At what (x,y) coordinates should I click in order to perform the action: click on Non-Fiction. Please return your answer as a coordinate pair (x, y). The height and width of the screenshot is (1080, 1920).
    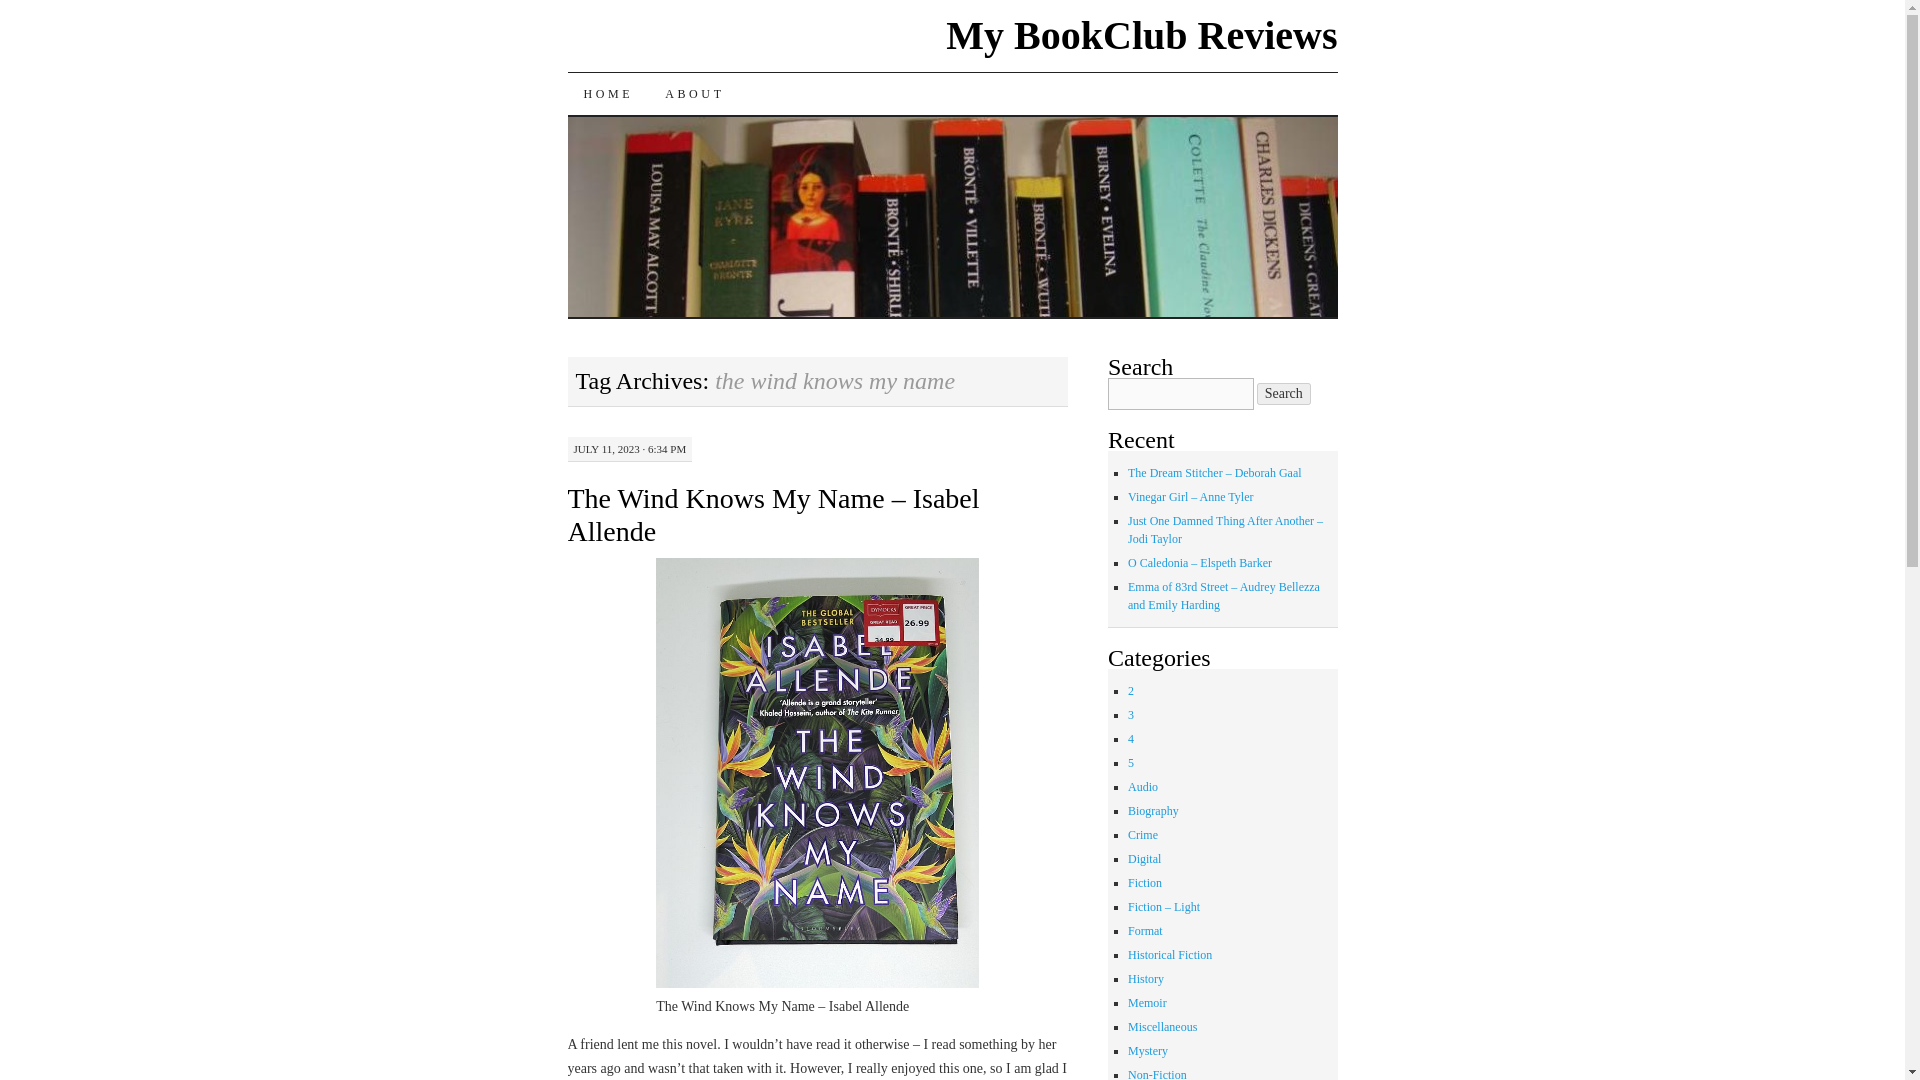
    Looking at the image, I should click on (1157, 1074).